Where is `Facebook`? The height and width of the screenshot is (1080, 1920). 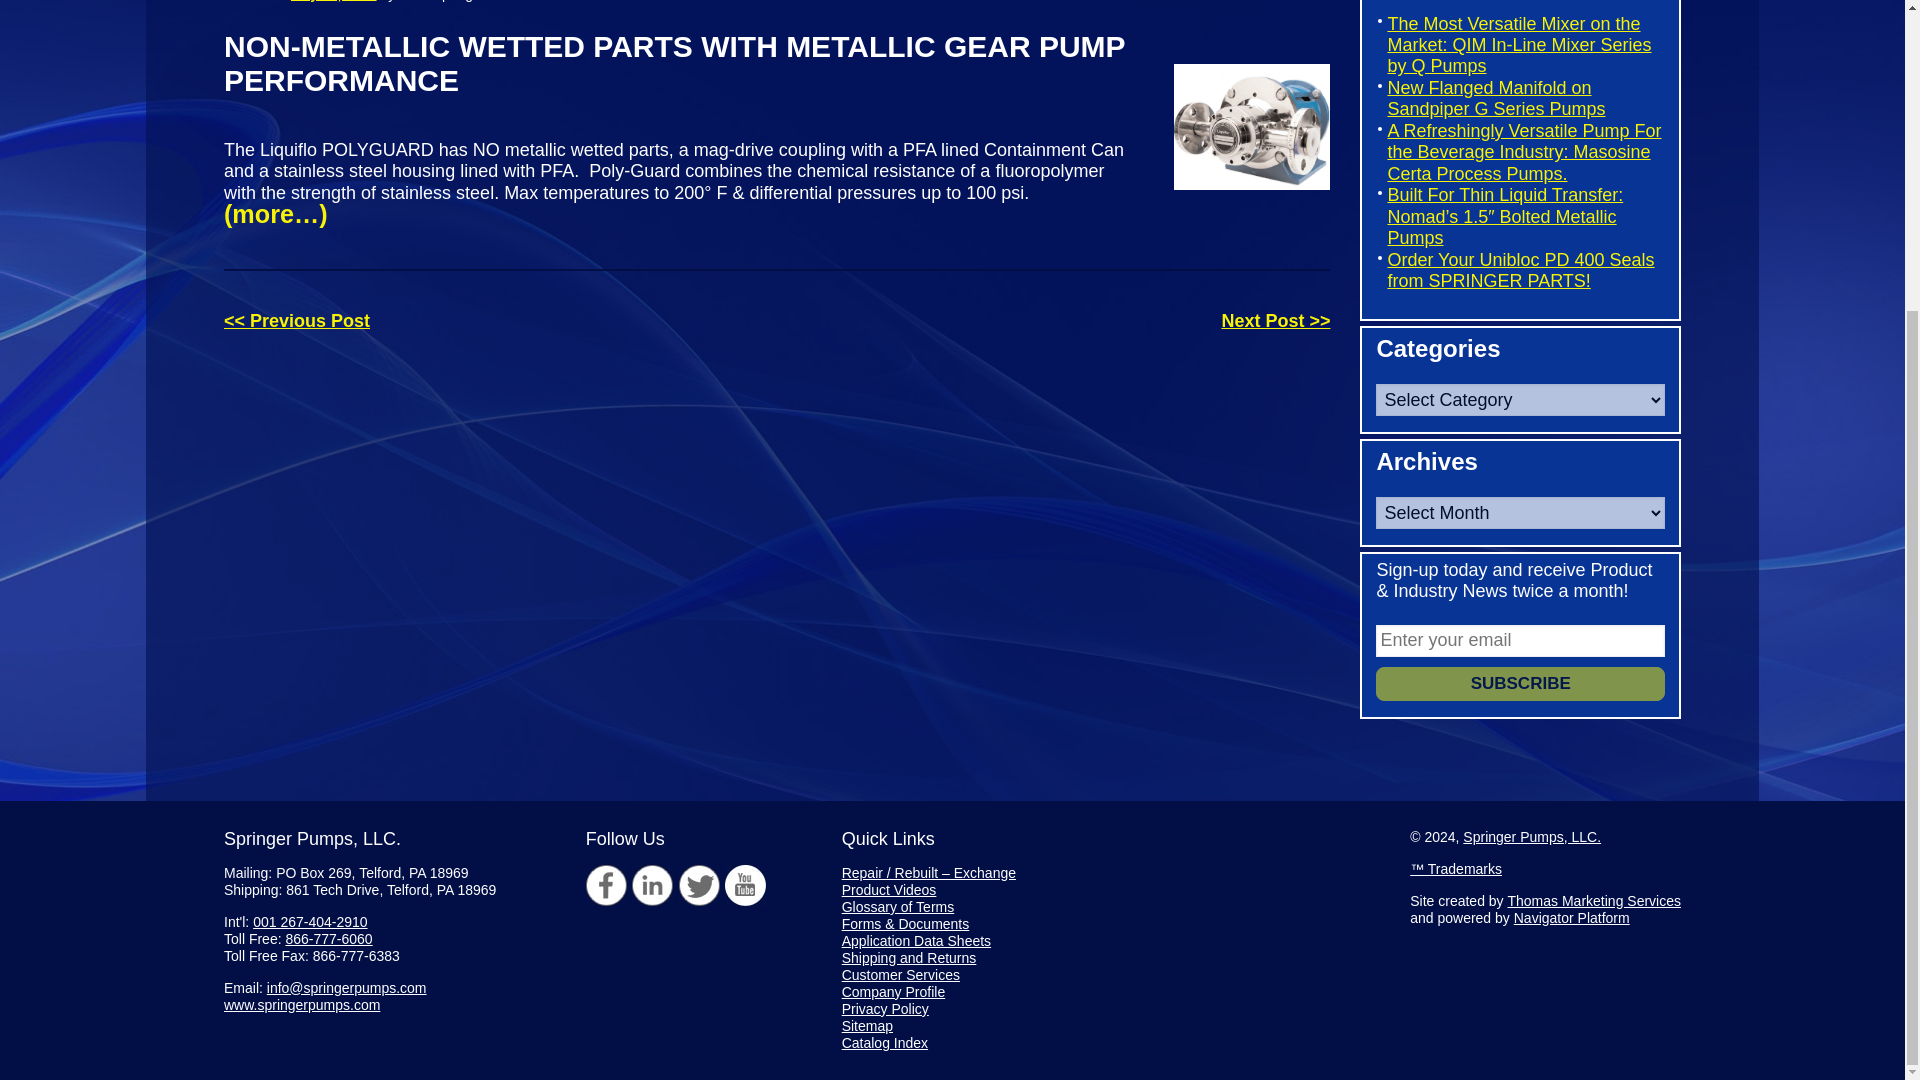 Facebook is located at coordinates (606, 886).